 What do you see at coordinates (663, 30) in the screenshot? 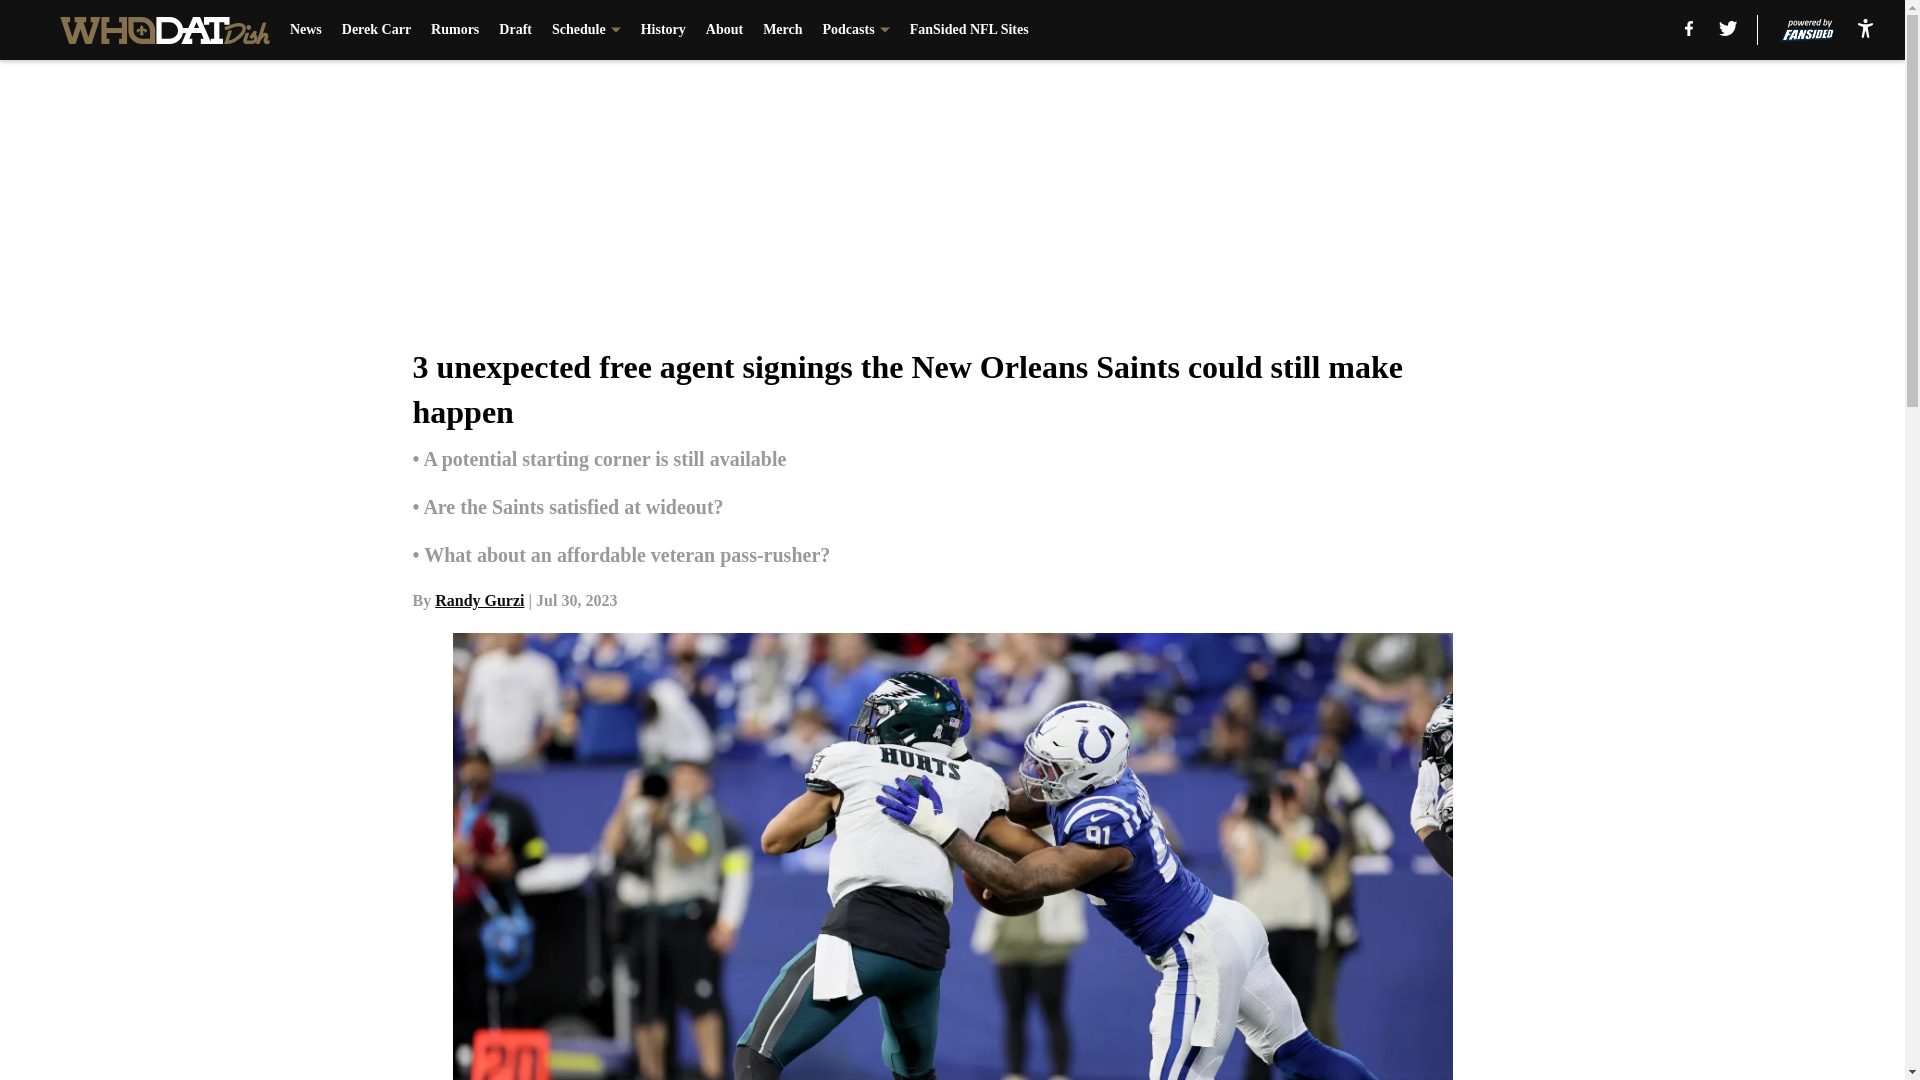
I see `History` at bounding box center [663, 30].